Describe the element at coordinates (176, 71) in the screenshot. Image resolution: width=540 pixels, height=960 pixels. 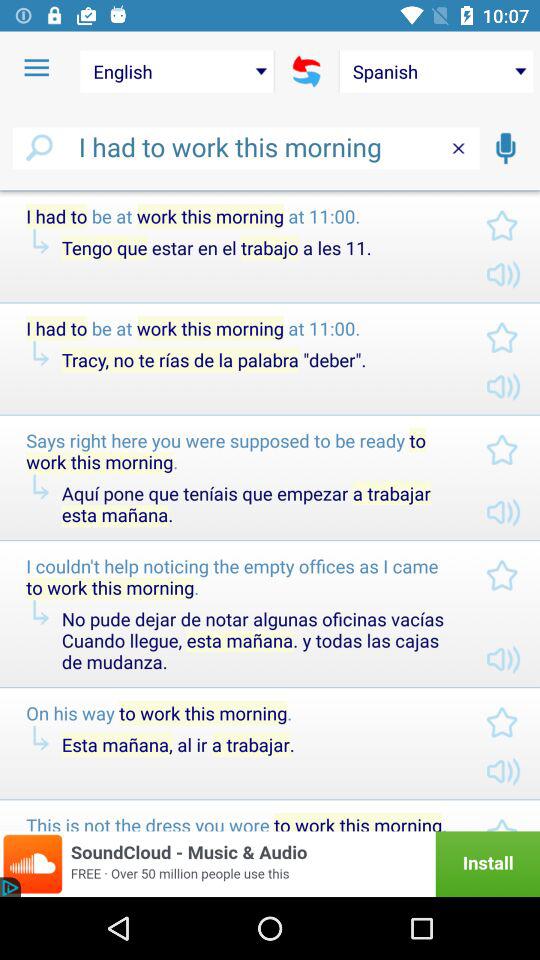
I see `tap the icon above i had to item` at that location.